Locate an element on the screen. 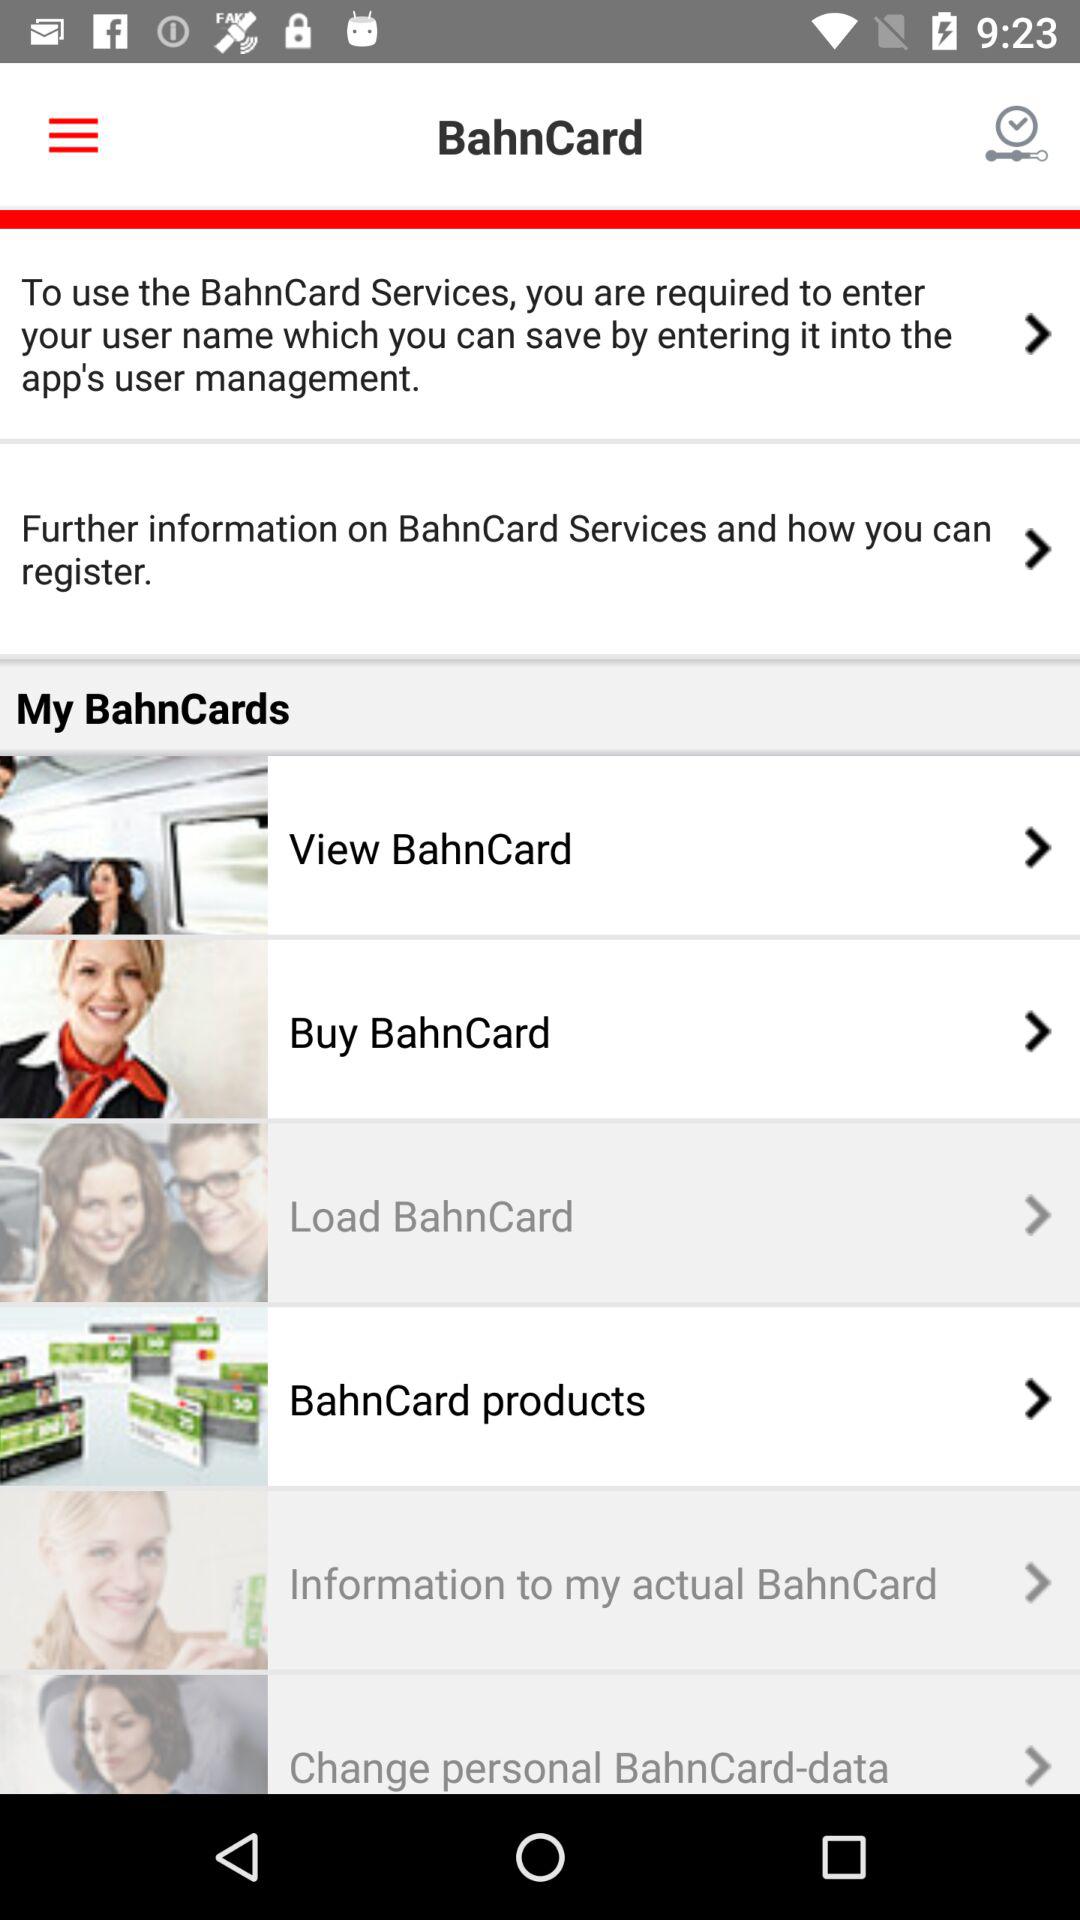 Image resolution: width=1080 pixels, height=1920 pixels. click on the next arrow button to the right of the text information to my actual bahncard is located at coordinates (1027, 1582).